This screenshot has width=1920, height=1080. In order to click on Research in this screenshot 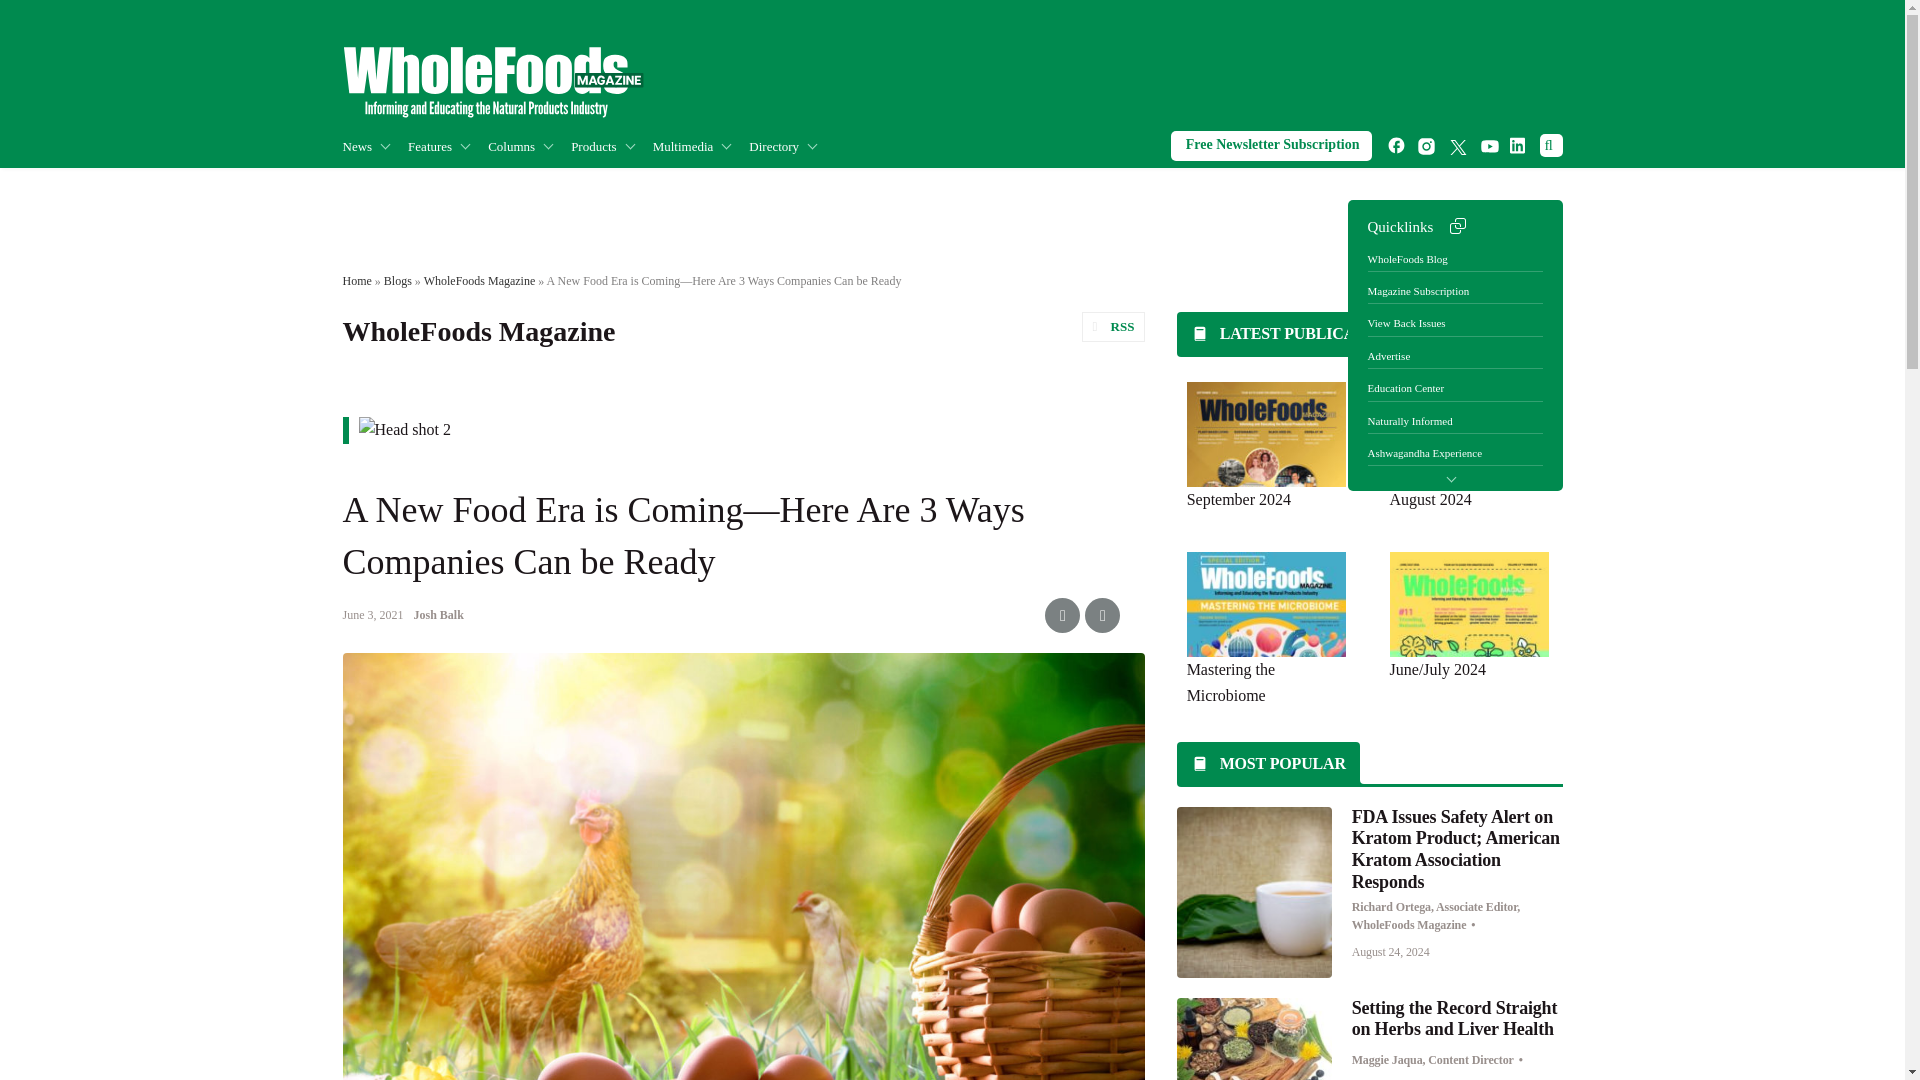, I will do `click(487, 188)`.